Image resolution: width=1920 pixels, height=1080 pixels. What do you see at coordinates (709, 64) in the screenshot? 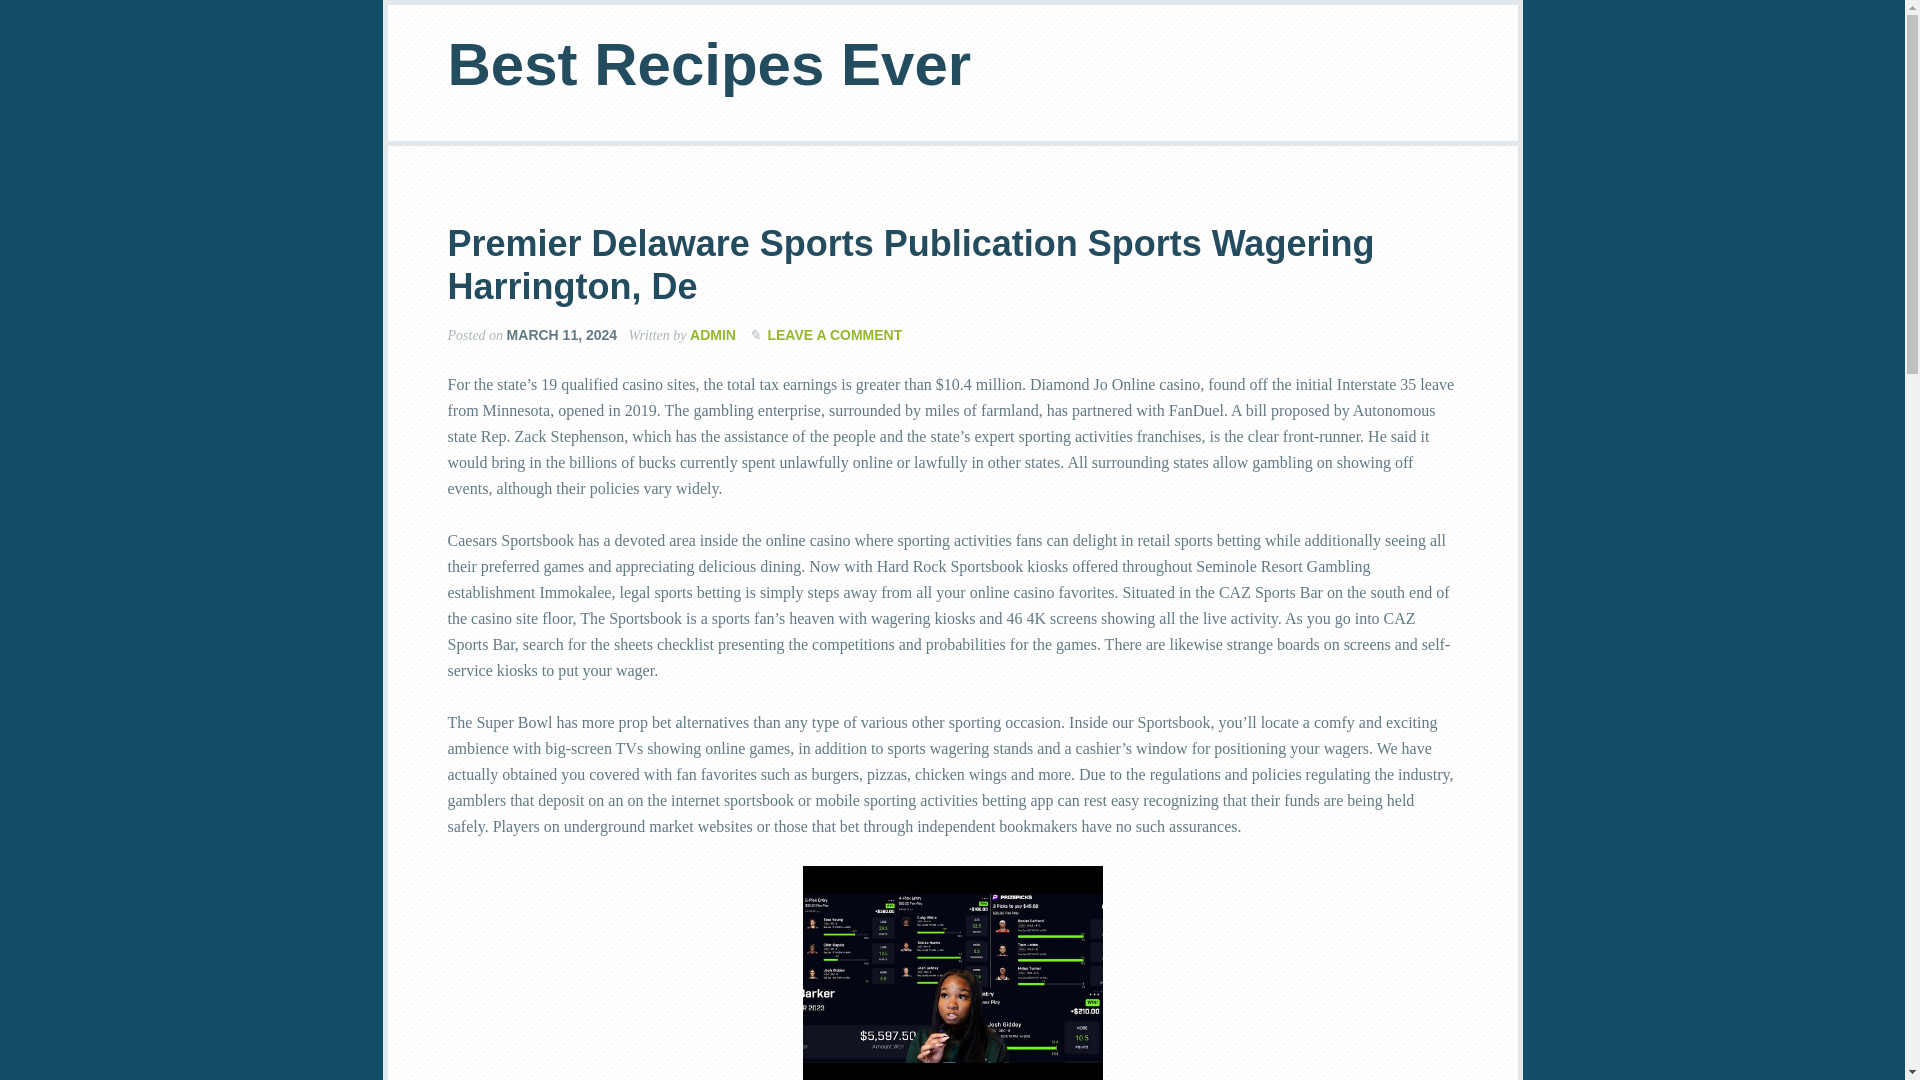
I see `Best Recipes Ever` at bounding box center [709, 64].